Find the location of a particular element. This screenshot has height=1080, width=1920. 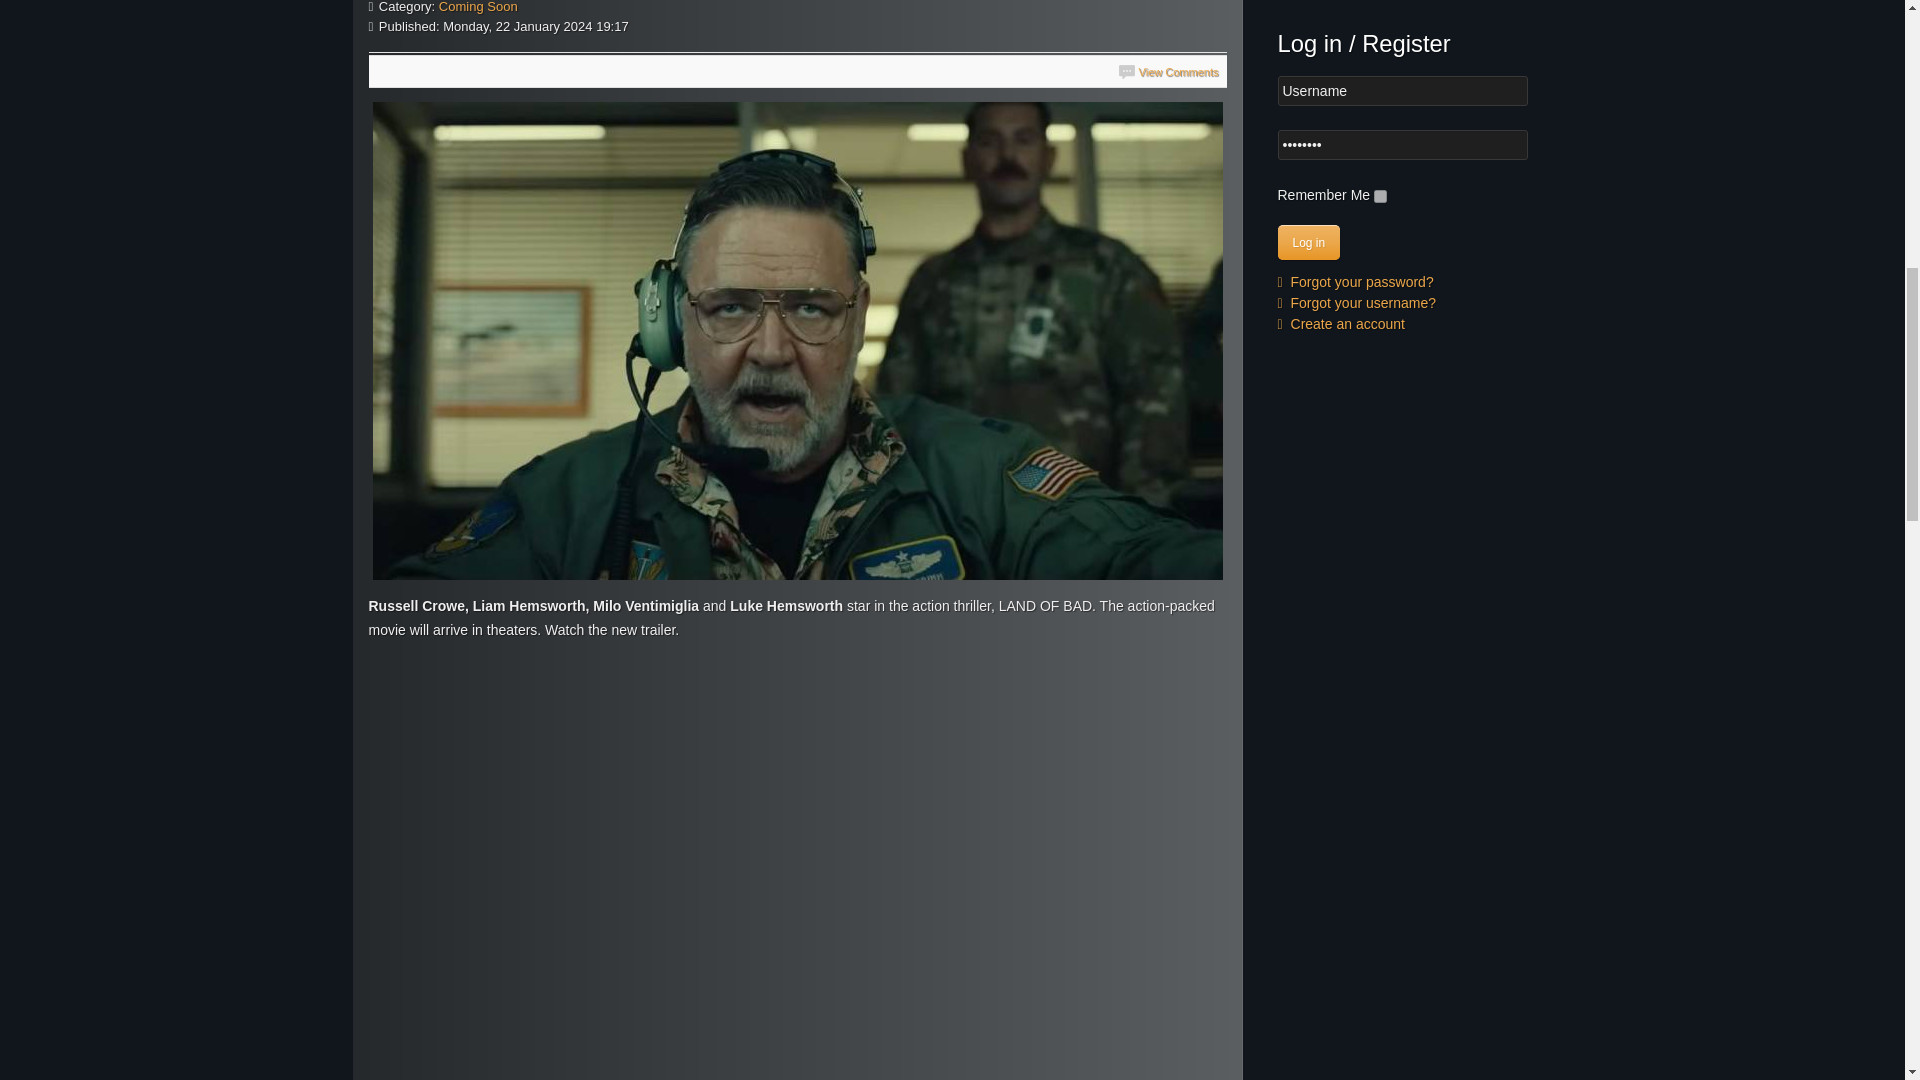

Username is located at coordinates (1403, 90).